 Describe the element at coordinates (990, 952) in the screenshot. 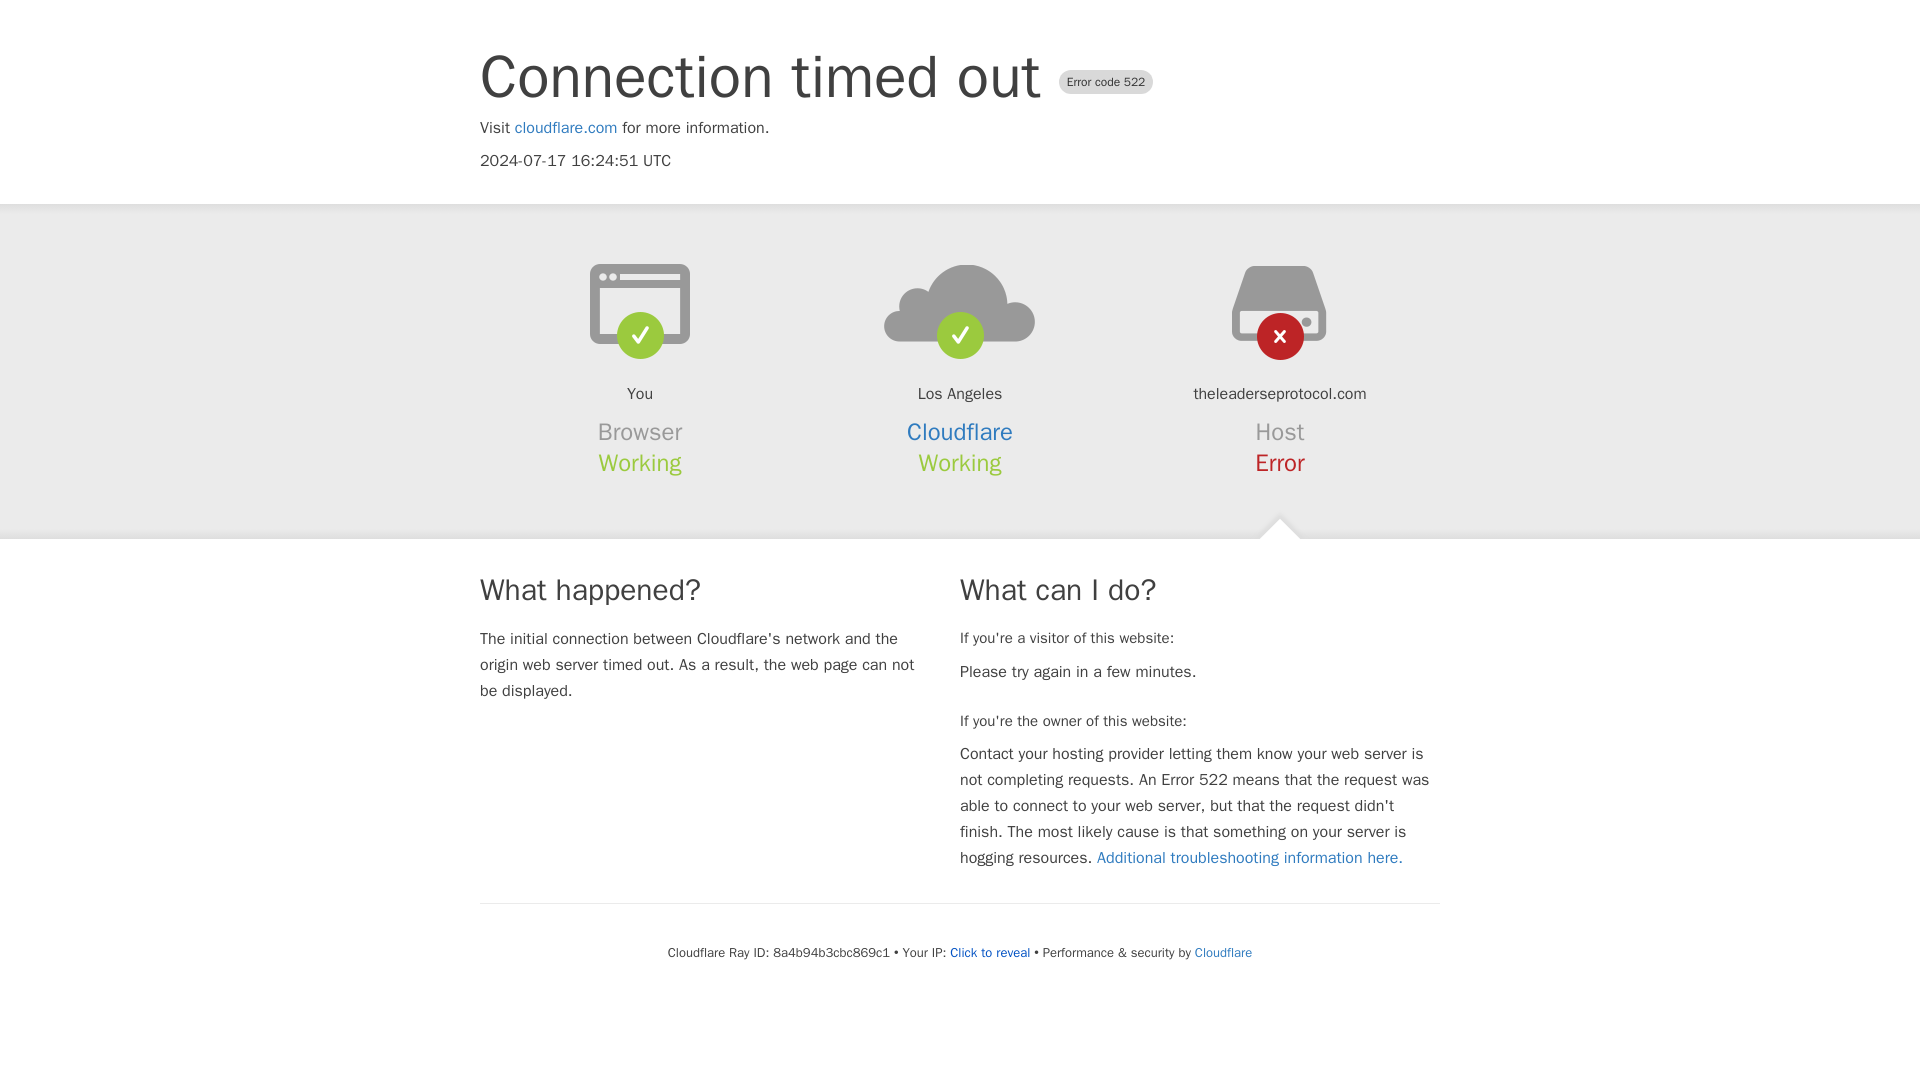

I see `Click to reveal` at that location.